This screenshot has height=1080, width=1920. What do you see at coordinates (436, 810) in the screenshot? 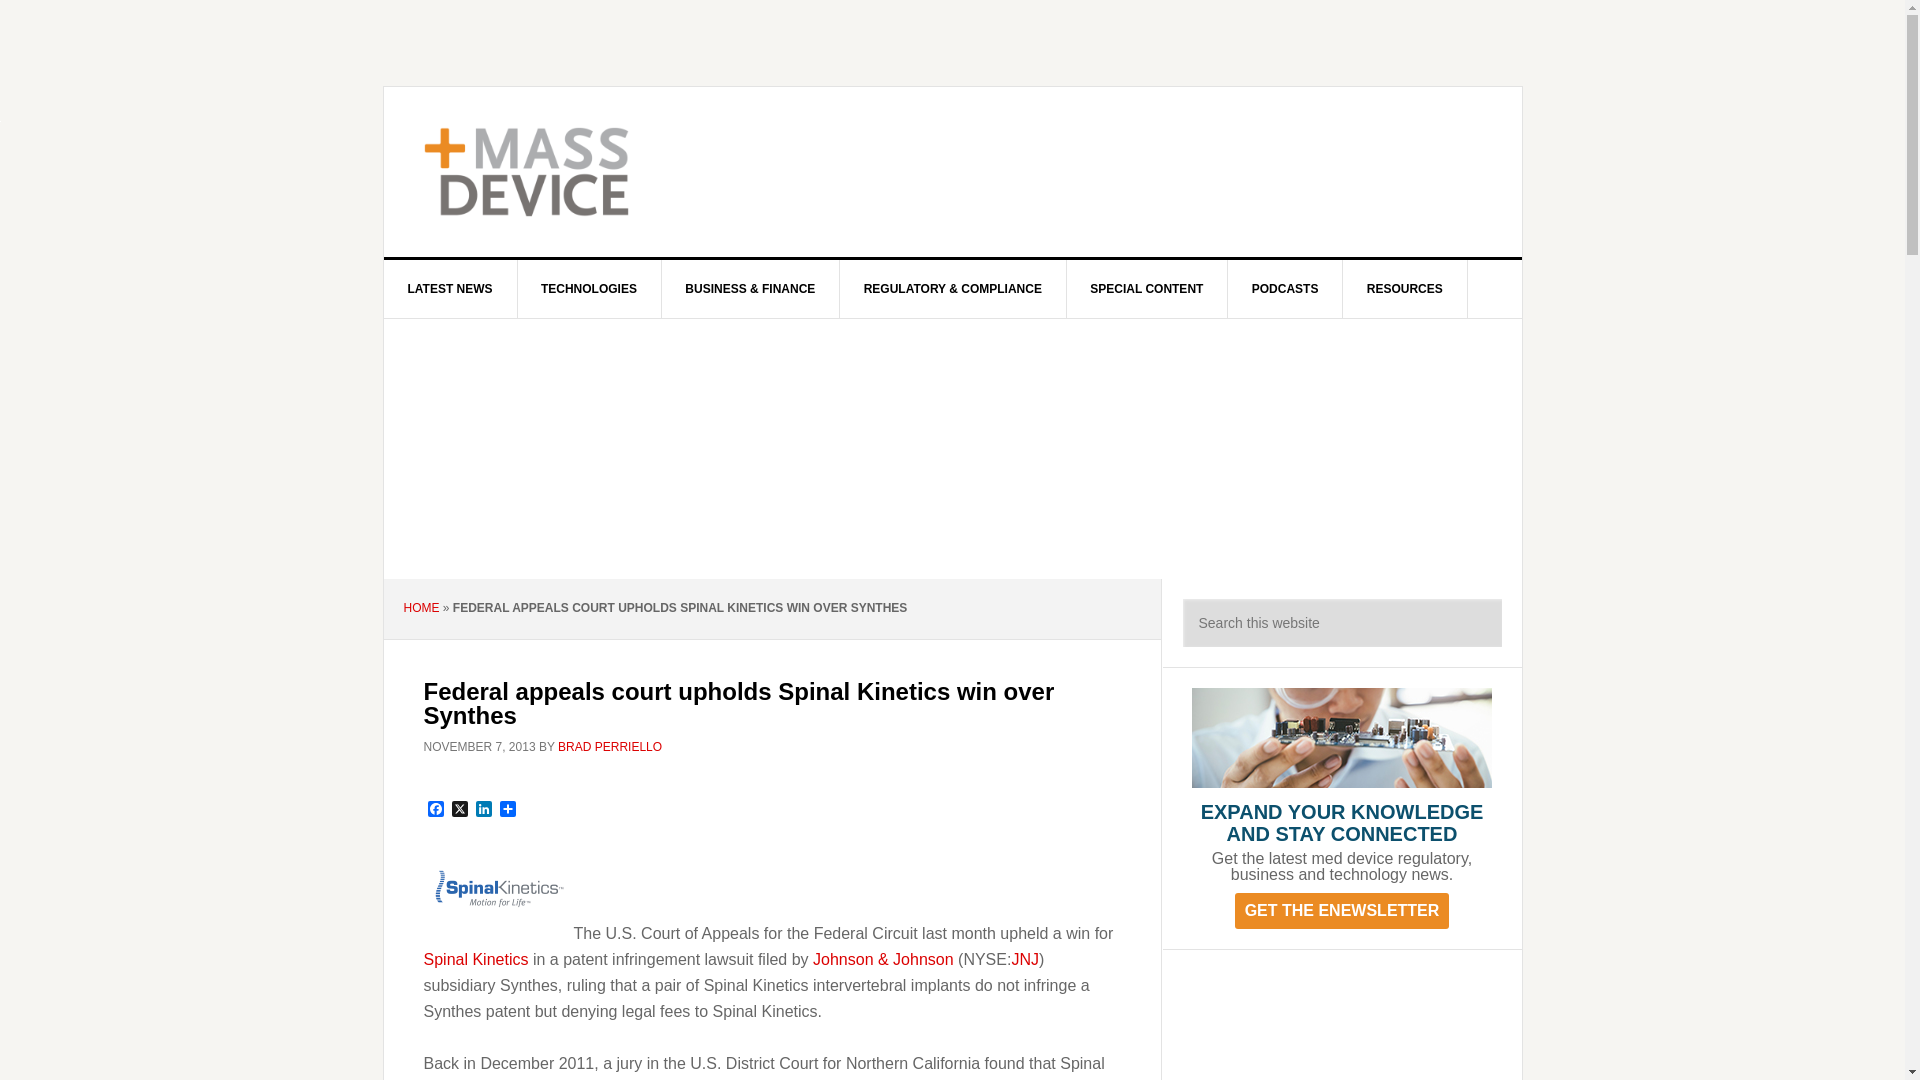
I see `Facebook` at bounding box center [436, 810].